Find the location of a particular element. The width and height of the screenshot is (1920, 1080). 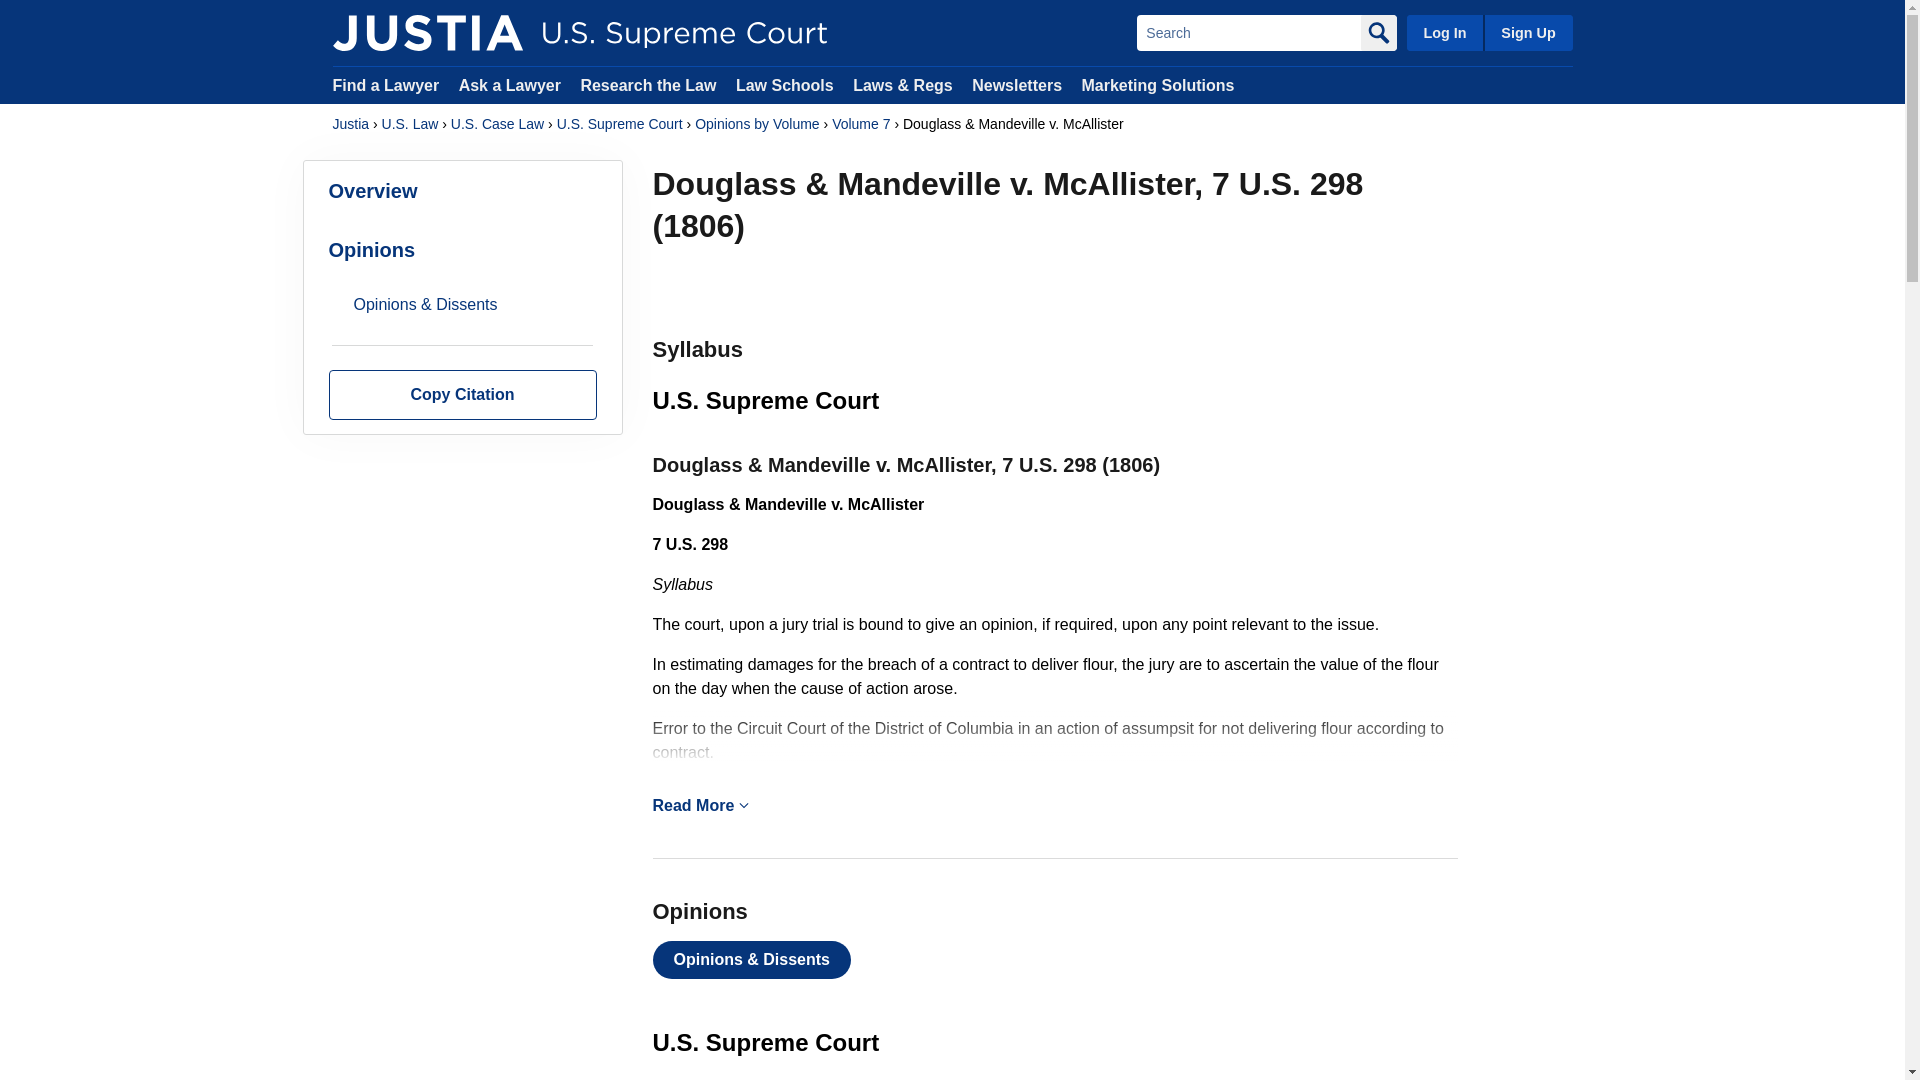

Ask a Lawyer is located at coordinates (512, 84).